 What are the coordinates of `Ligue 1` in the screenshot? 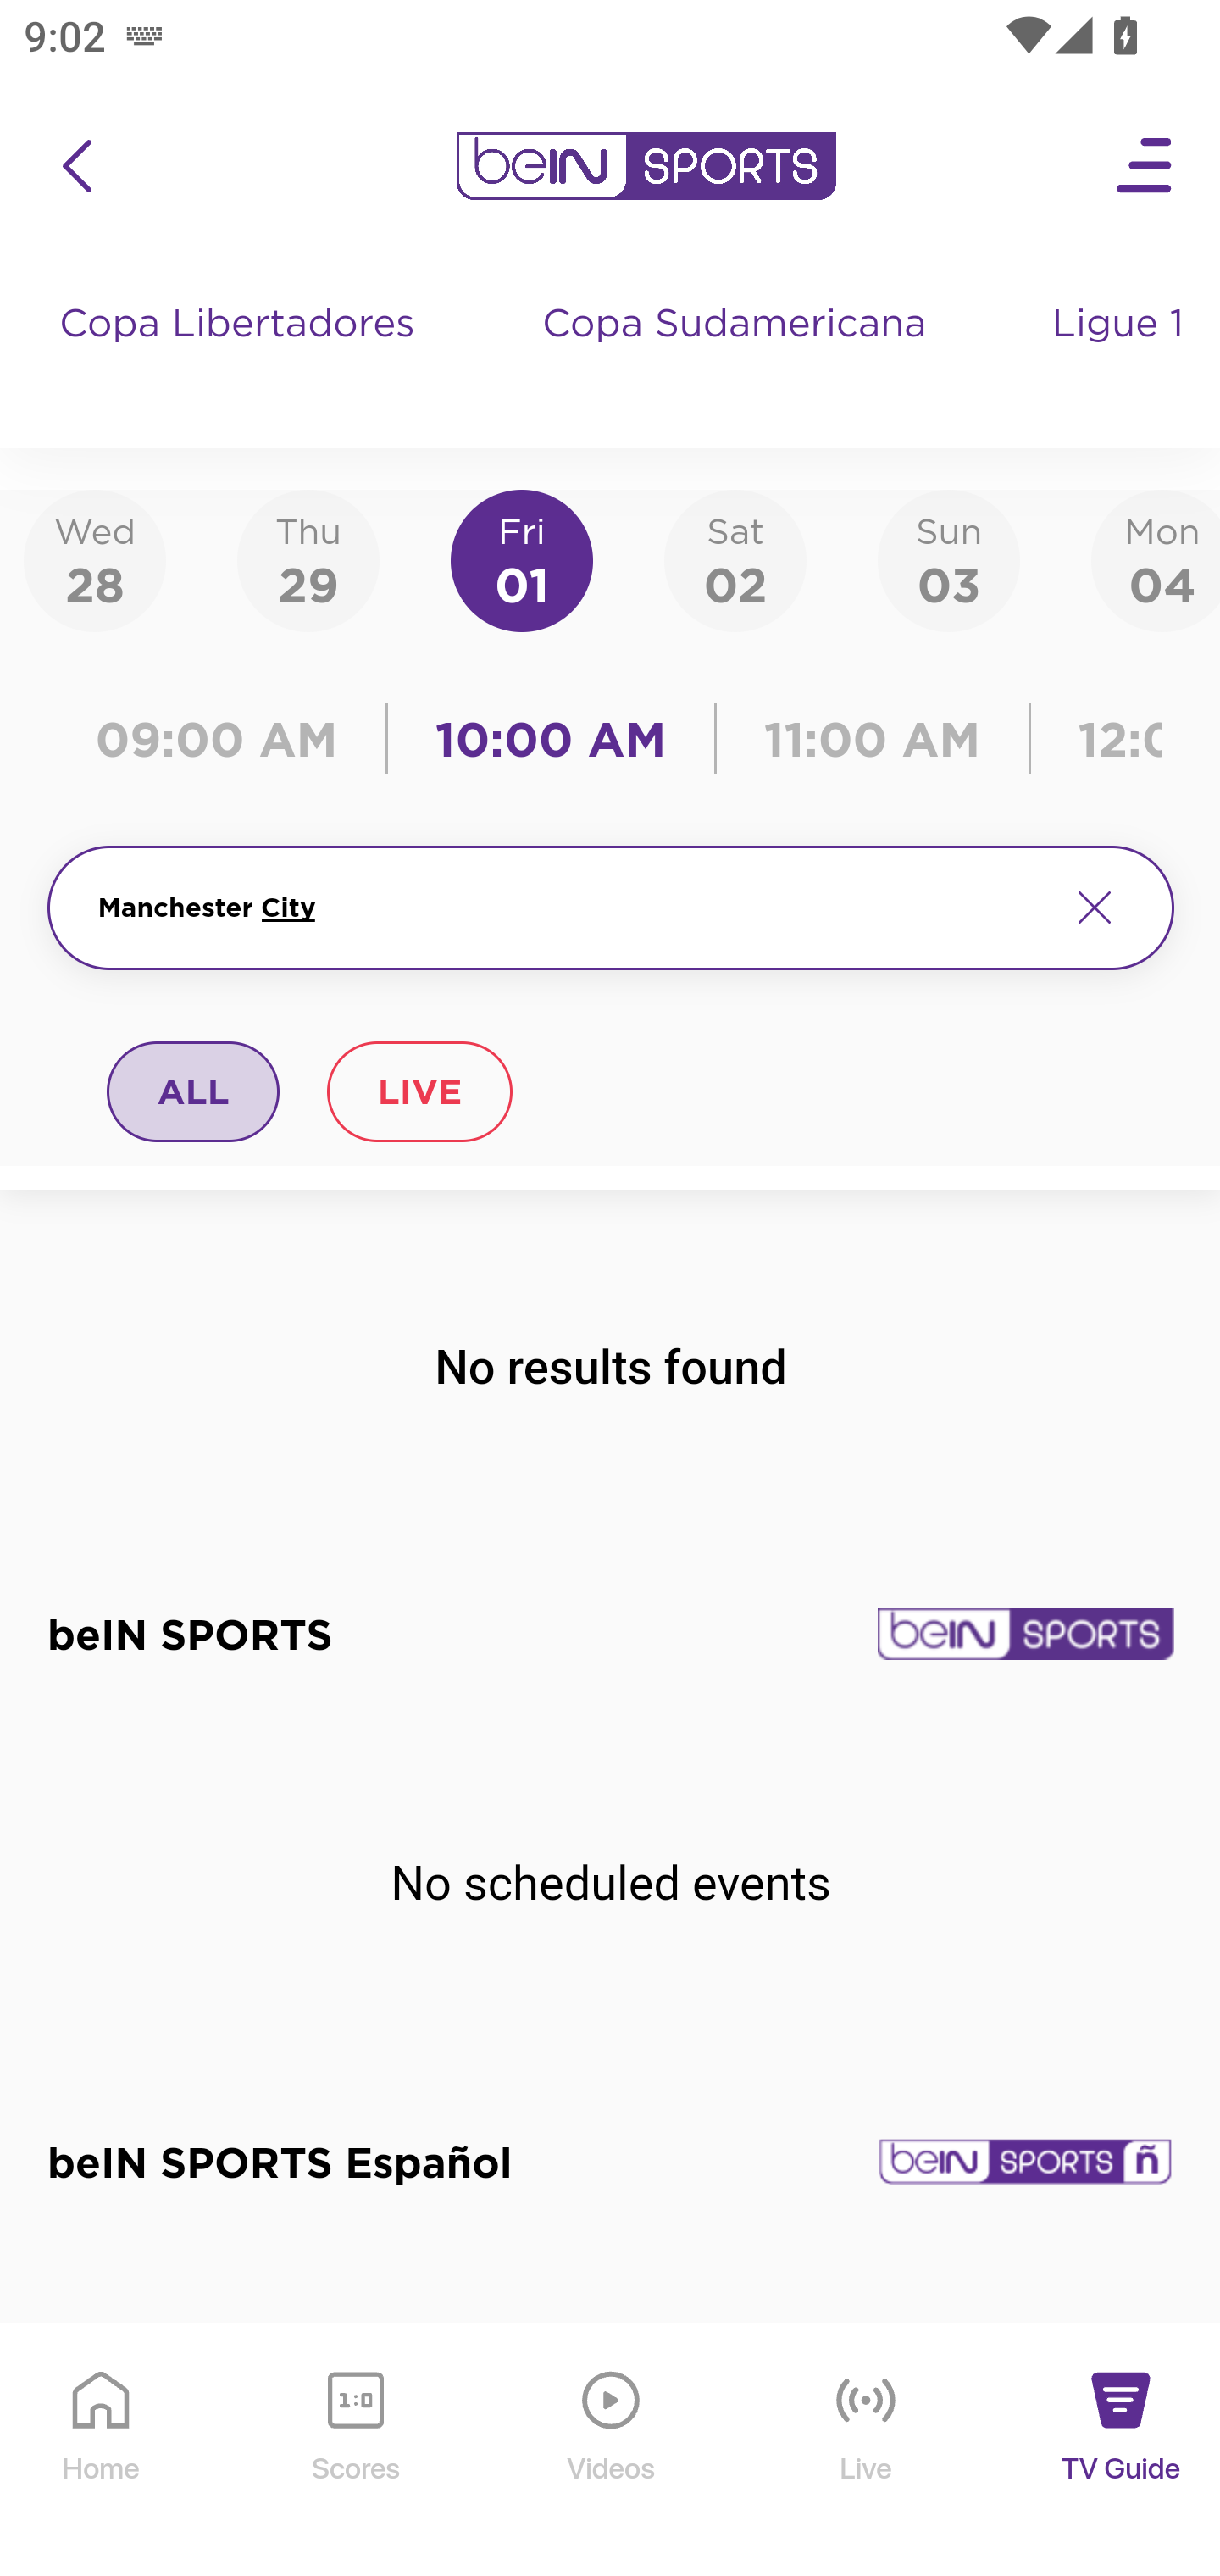 It's located at (1121, 356).